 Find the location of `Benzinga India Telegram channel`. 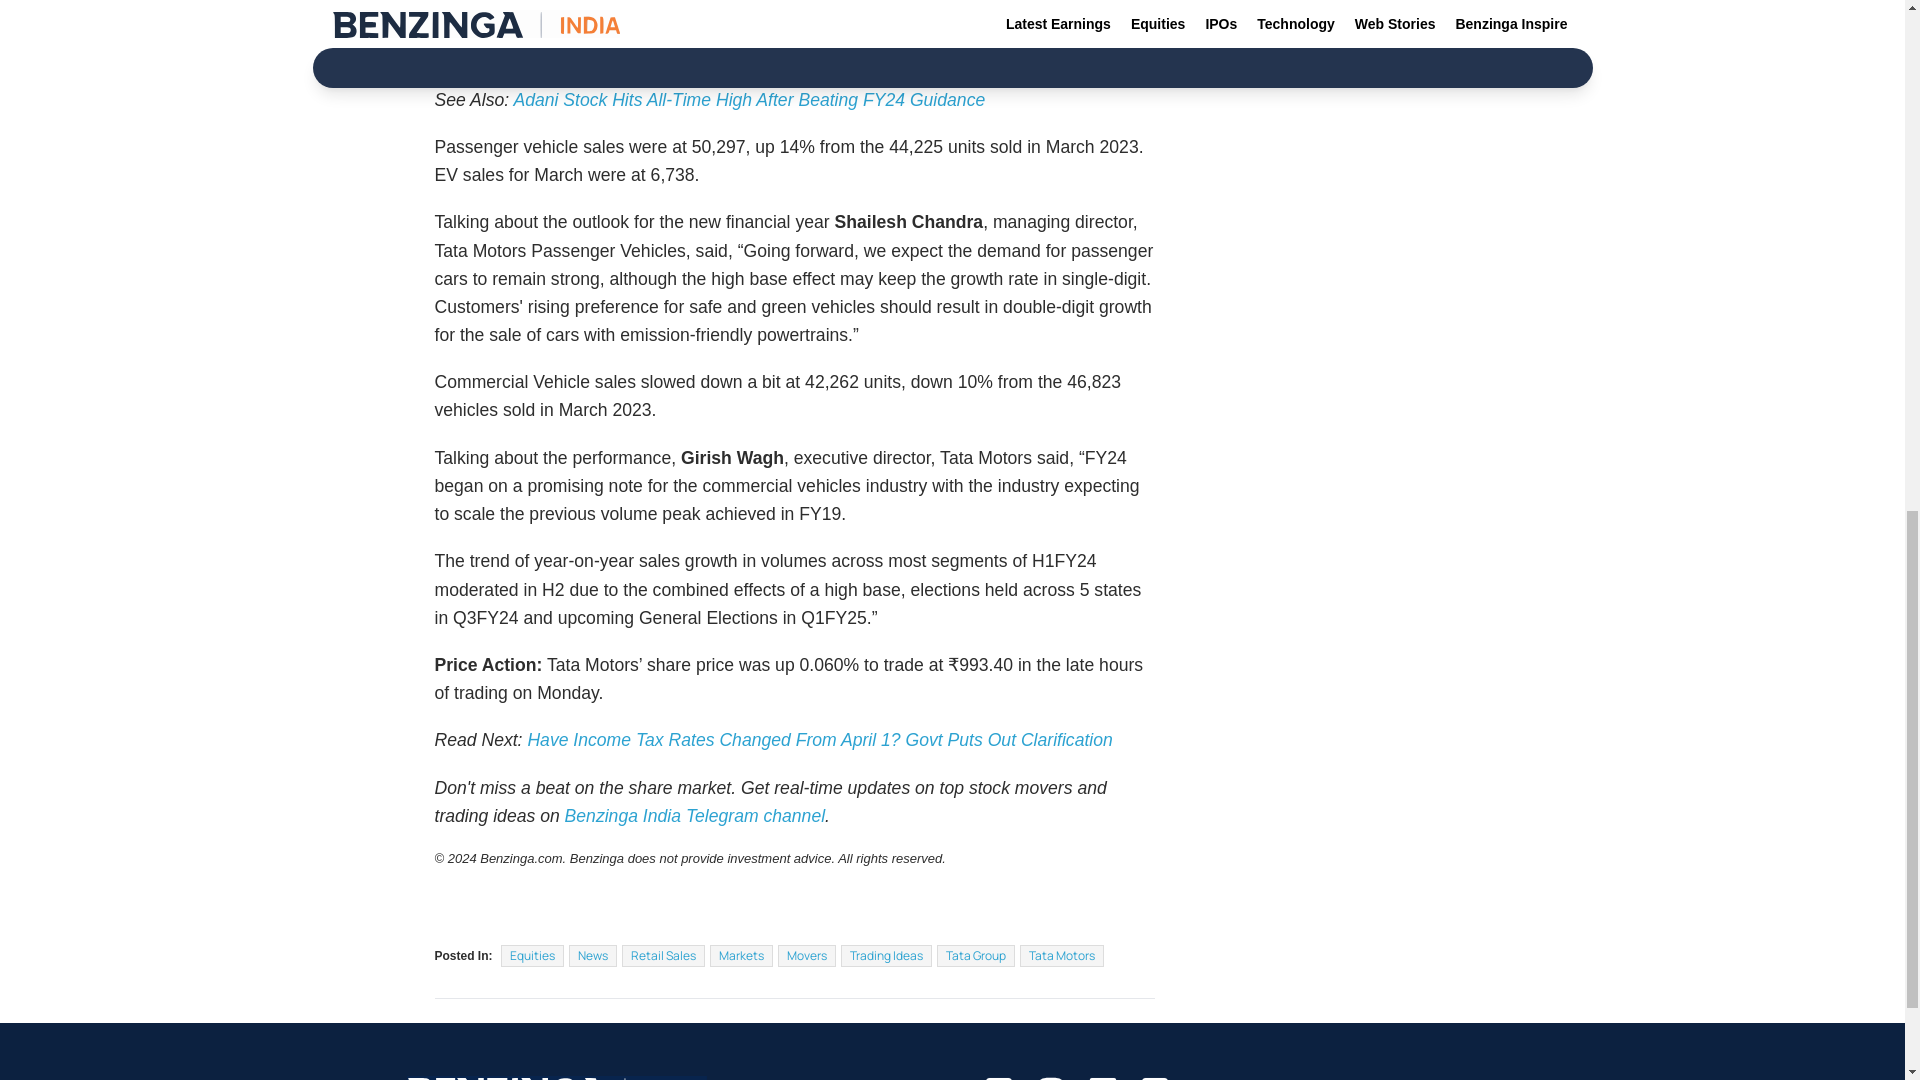

Benzinga India Telegram channel is located at coordinates (694, 816).